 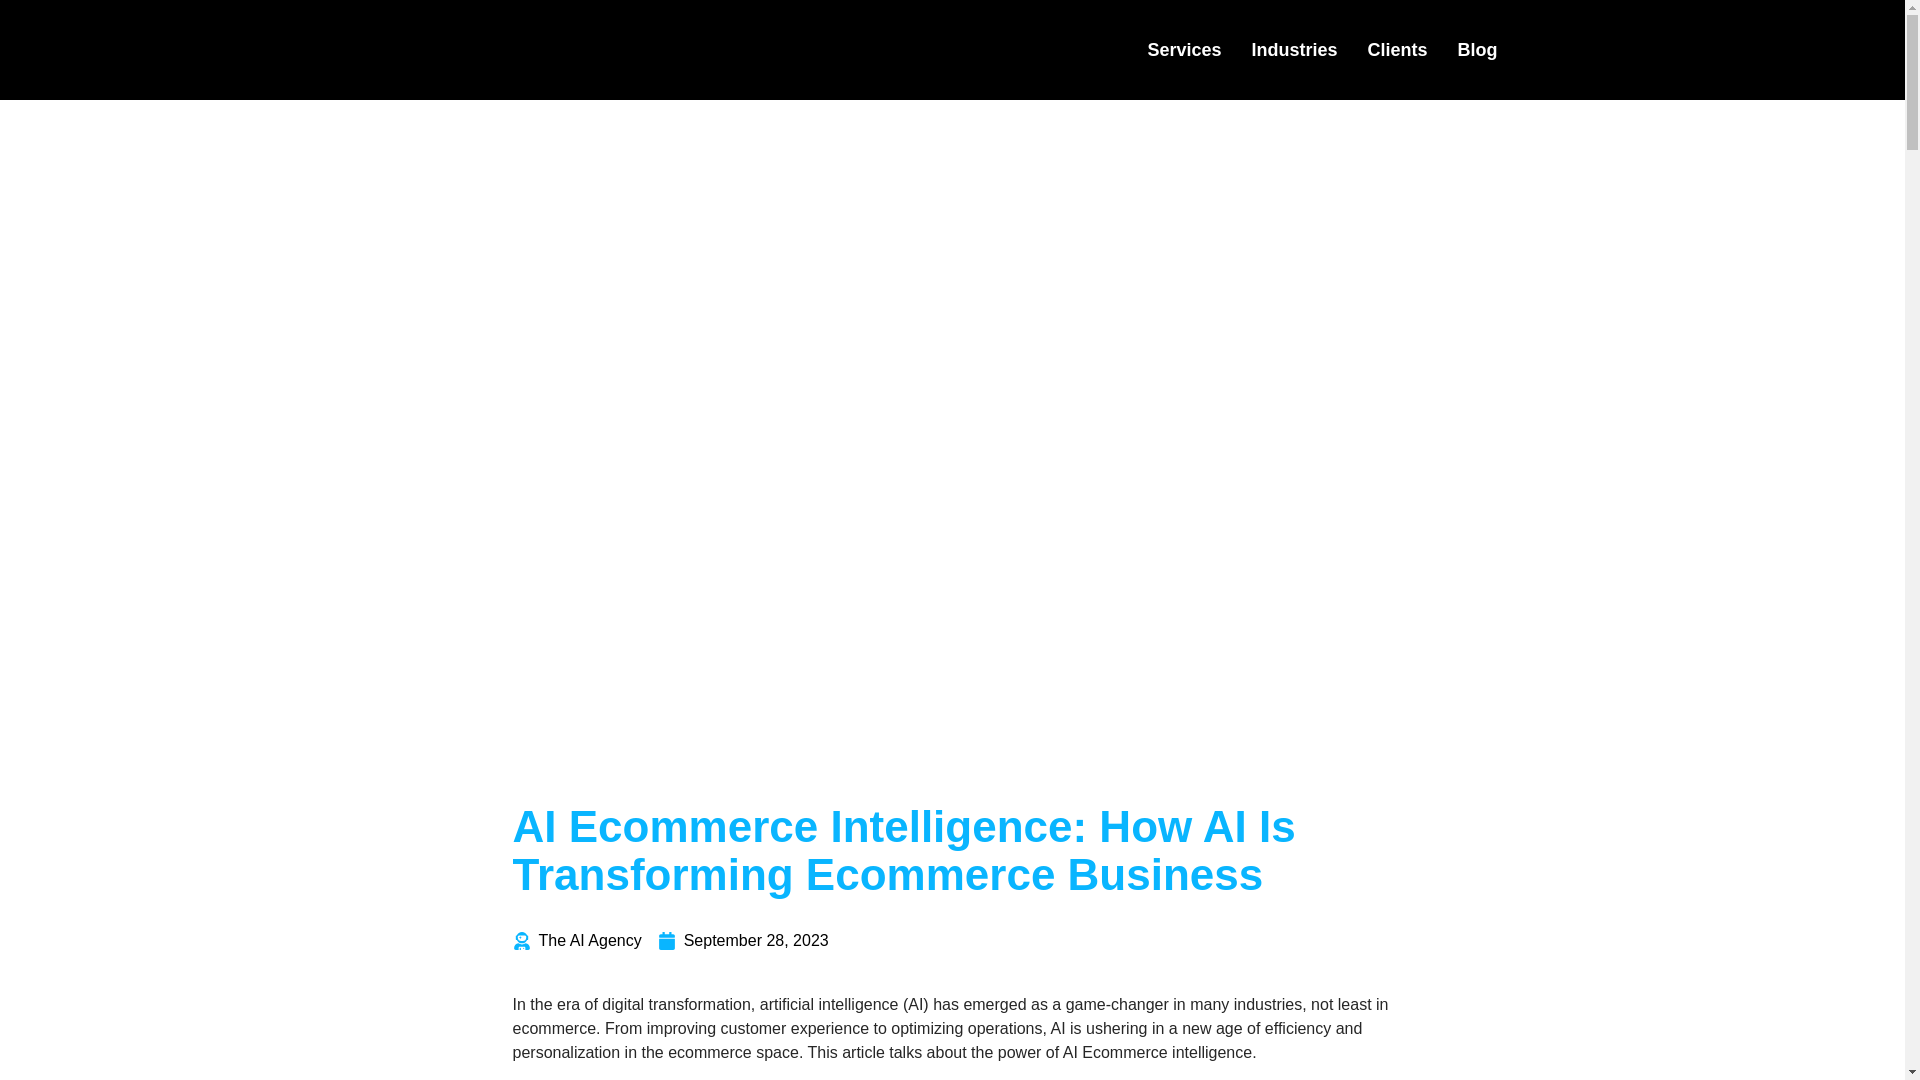 I want to click on Services, so click(x=1184, y=49).